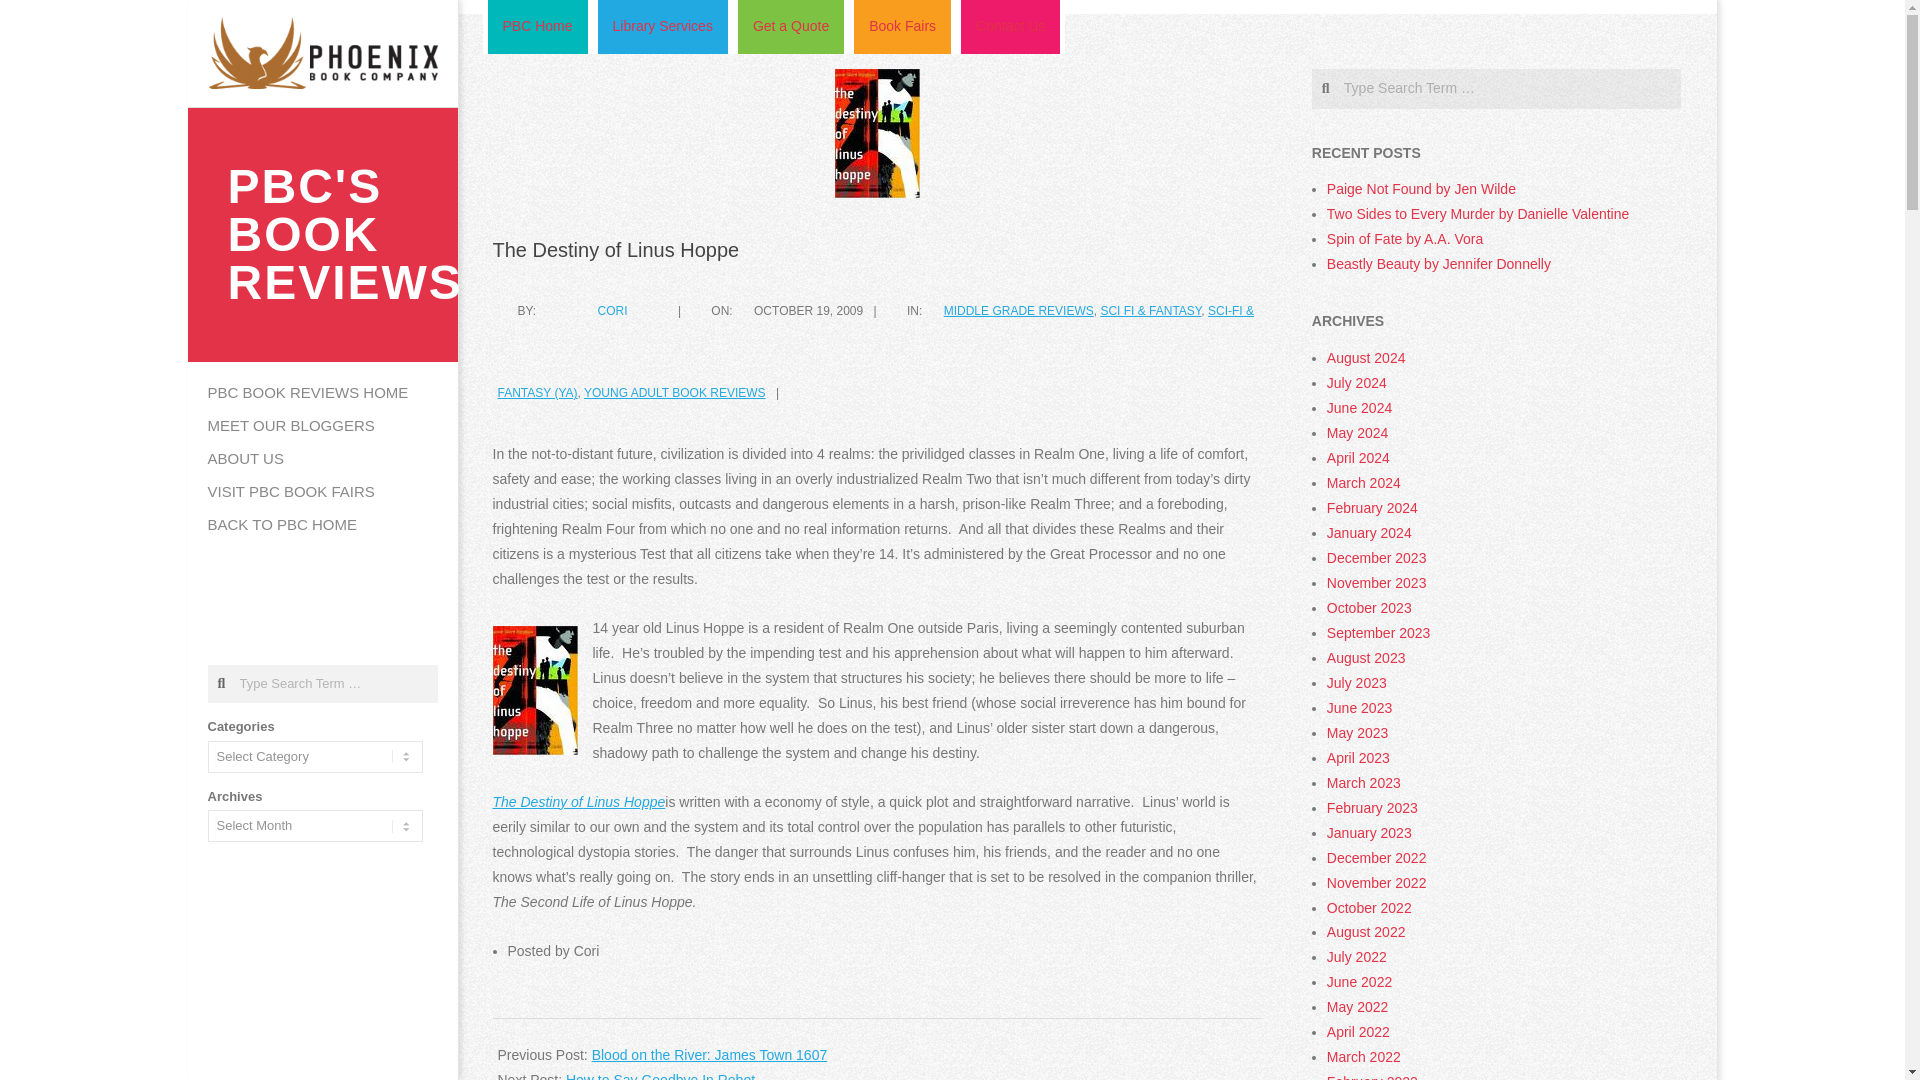  What do you see at coordinates (1477, 214) in the screenshot?
I see `Two Sides to Every Murder by Danielle Valentine` at bounding box center [1477, 214].